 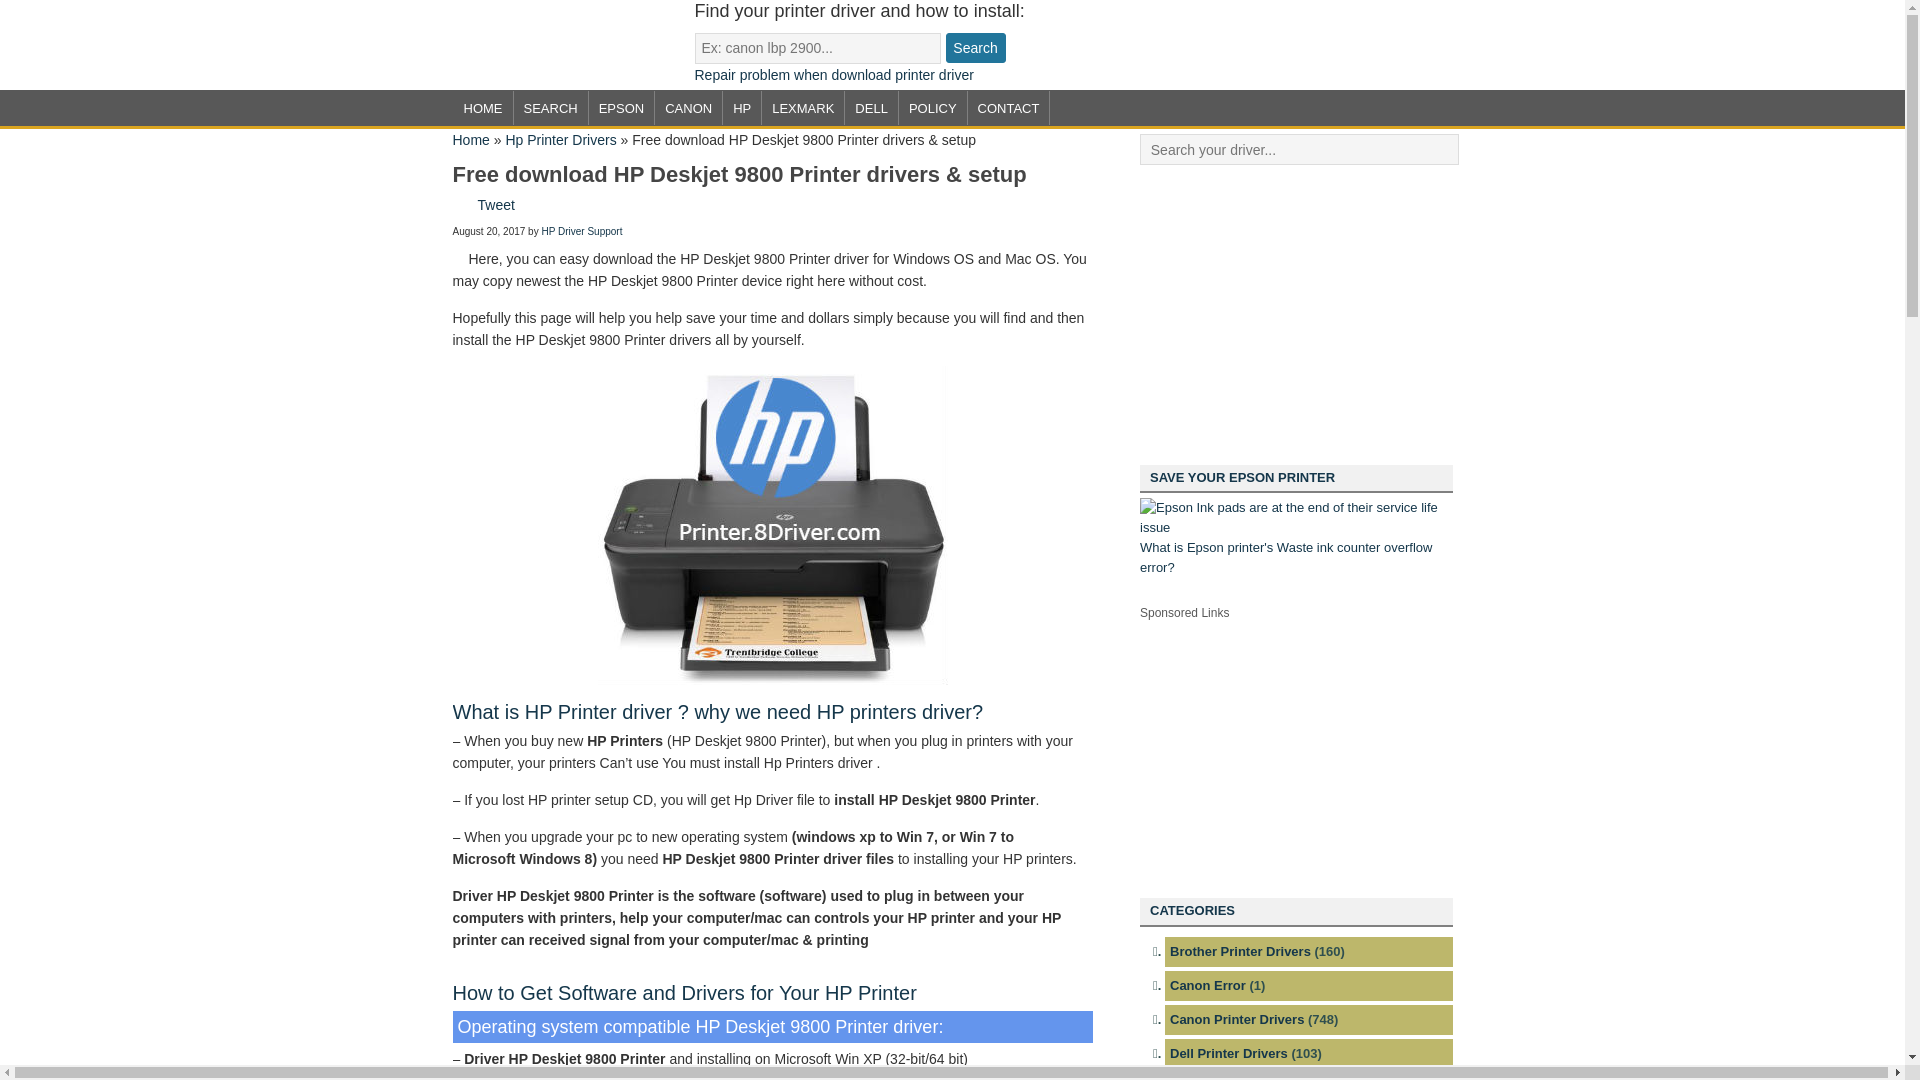 I want to click on HP, so click(x=742, y=108).